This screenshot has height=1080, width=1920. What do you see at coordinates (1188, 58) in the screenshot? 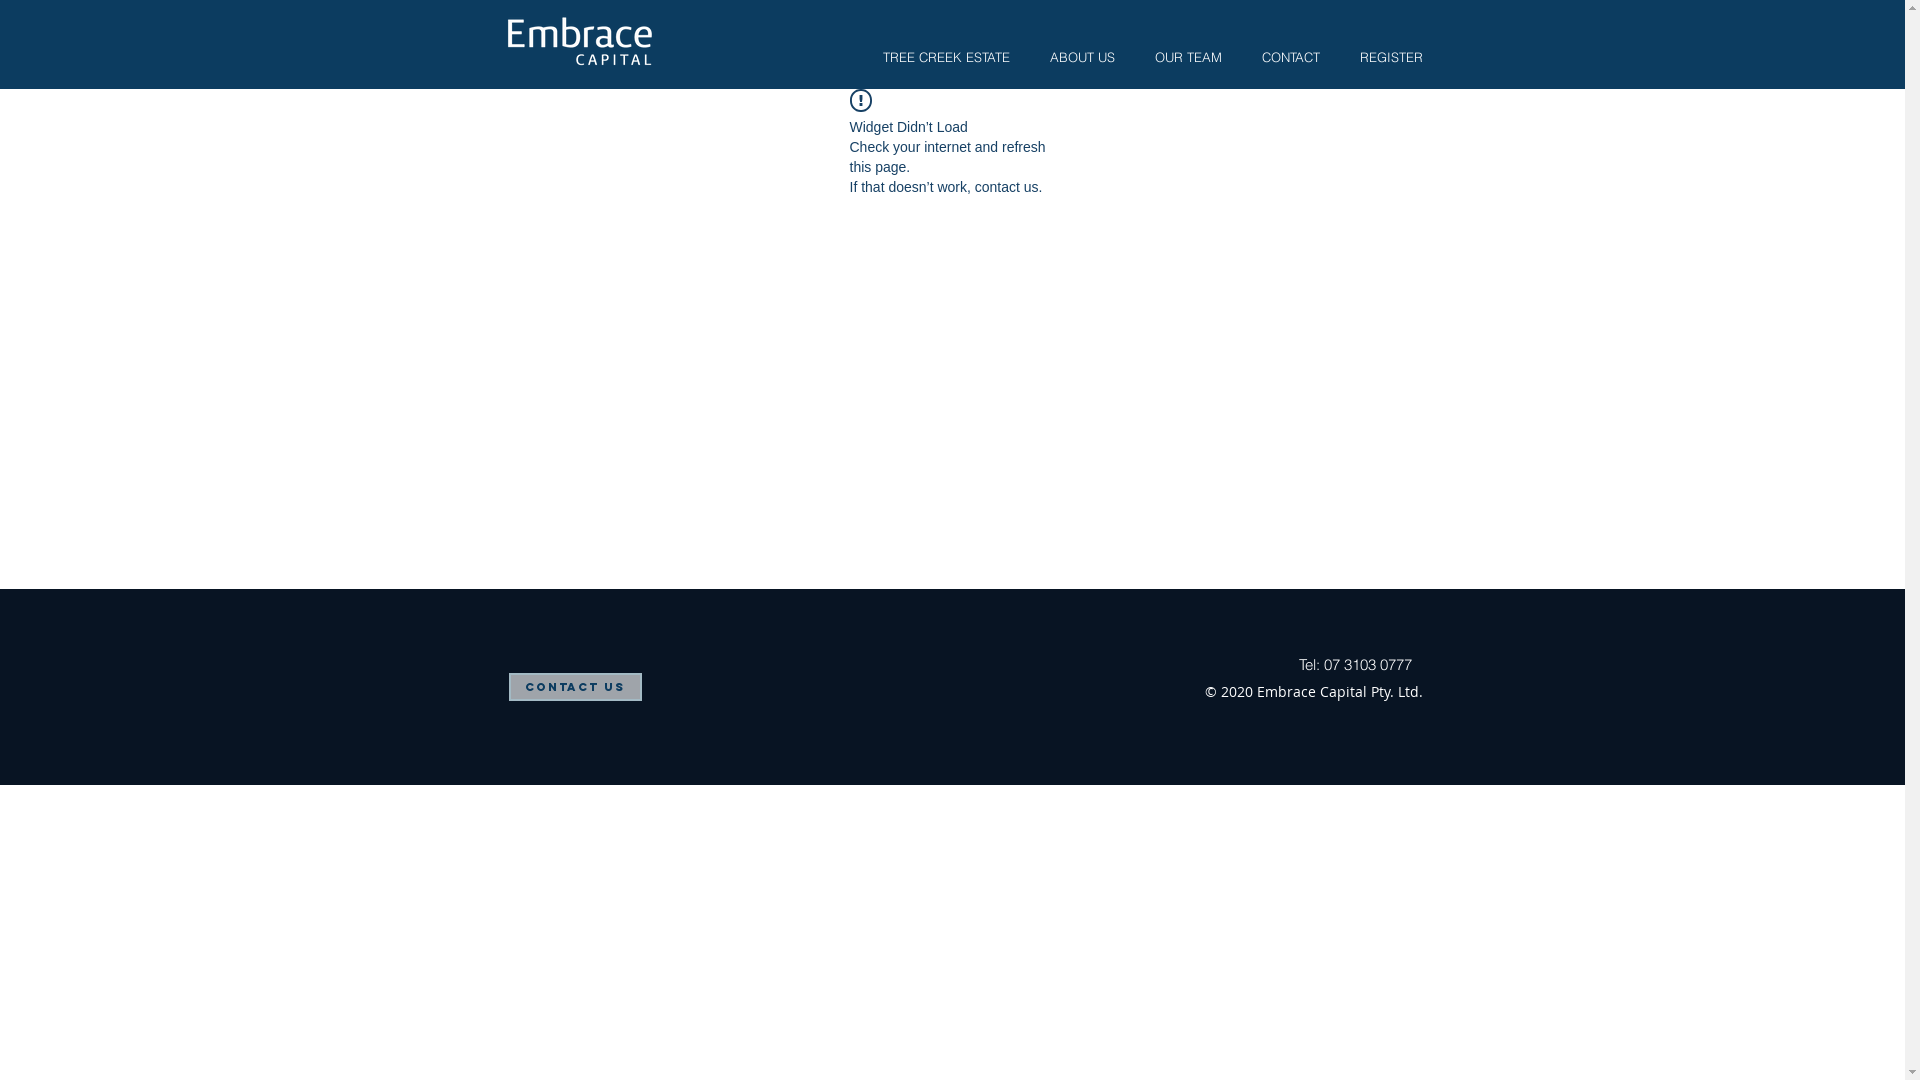
I see `OUR TEAM` at bounding box center [1188, 58].